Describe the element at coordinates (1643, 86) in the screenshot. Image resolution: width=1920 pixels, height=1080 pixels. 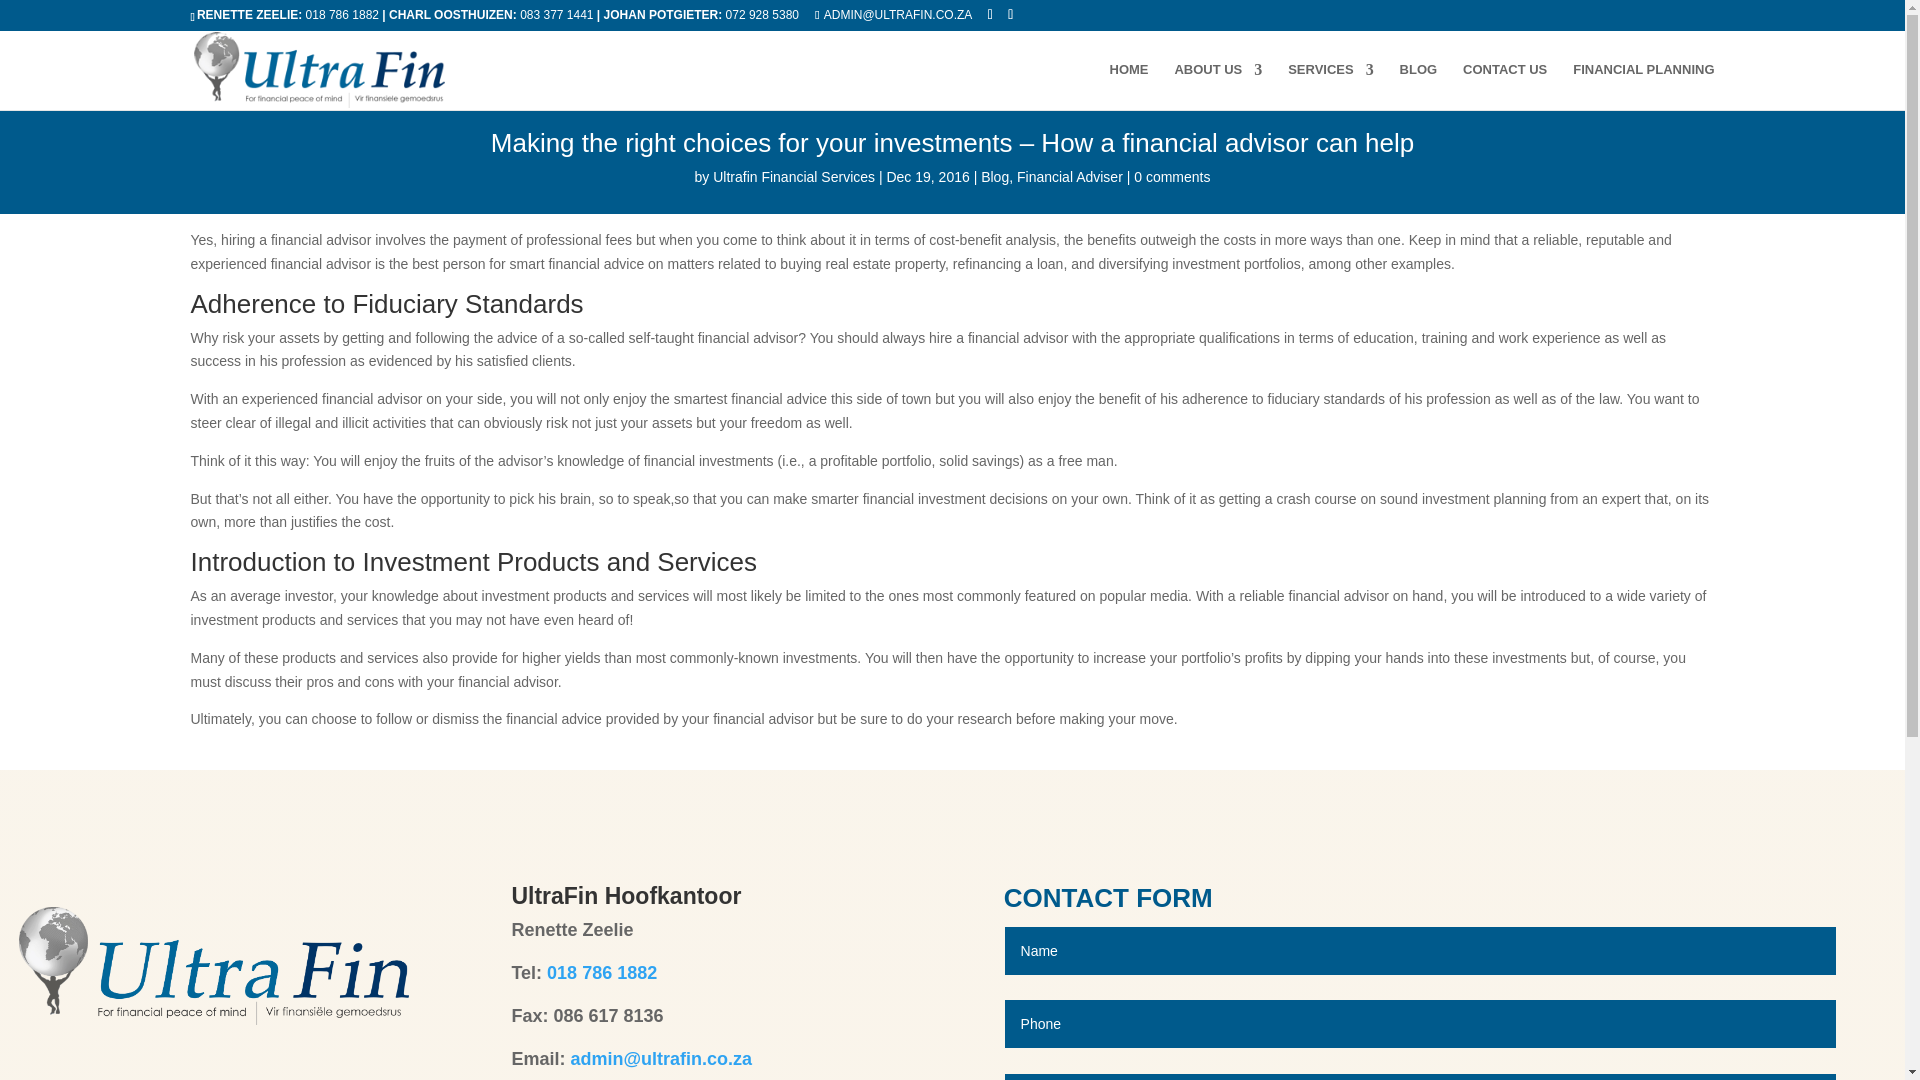
I see `FINANCIAL PLANNING` at that location.